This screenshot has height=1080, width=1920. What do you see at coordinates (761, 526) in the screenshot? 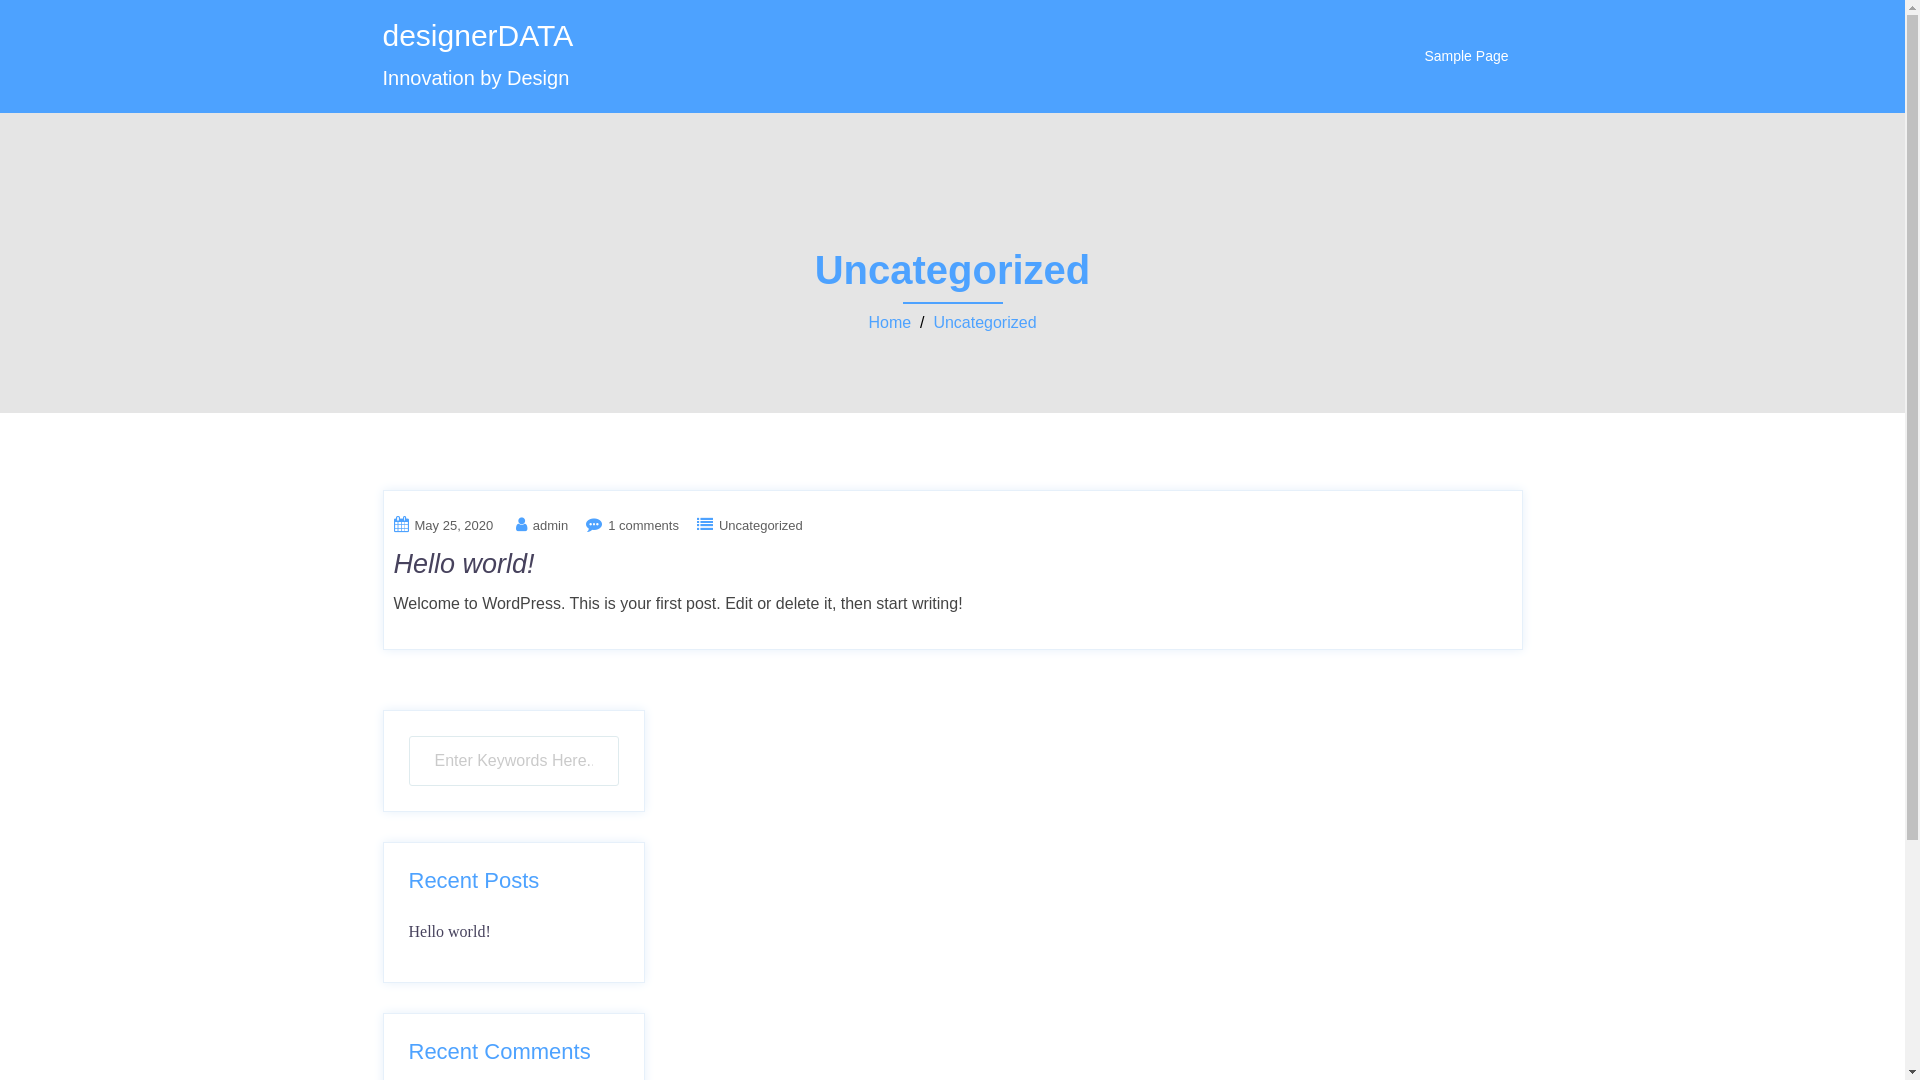
I see `Uncategorized` at bounding box center [761, 526].